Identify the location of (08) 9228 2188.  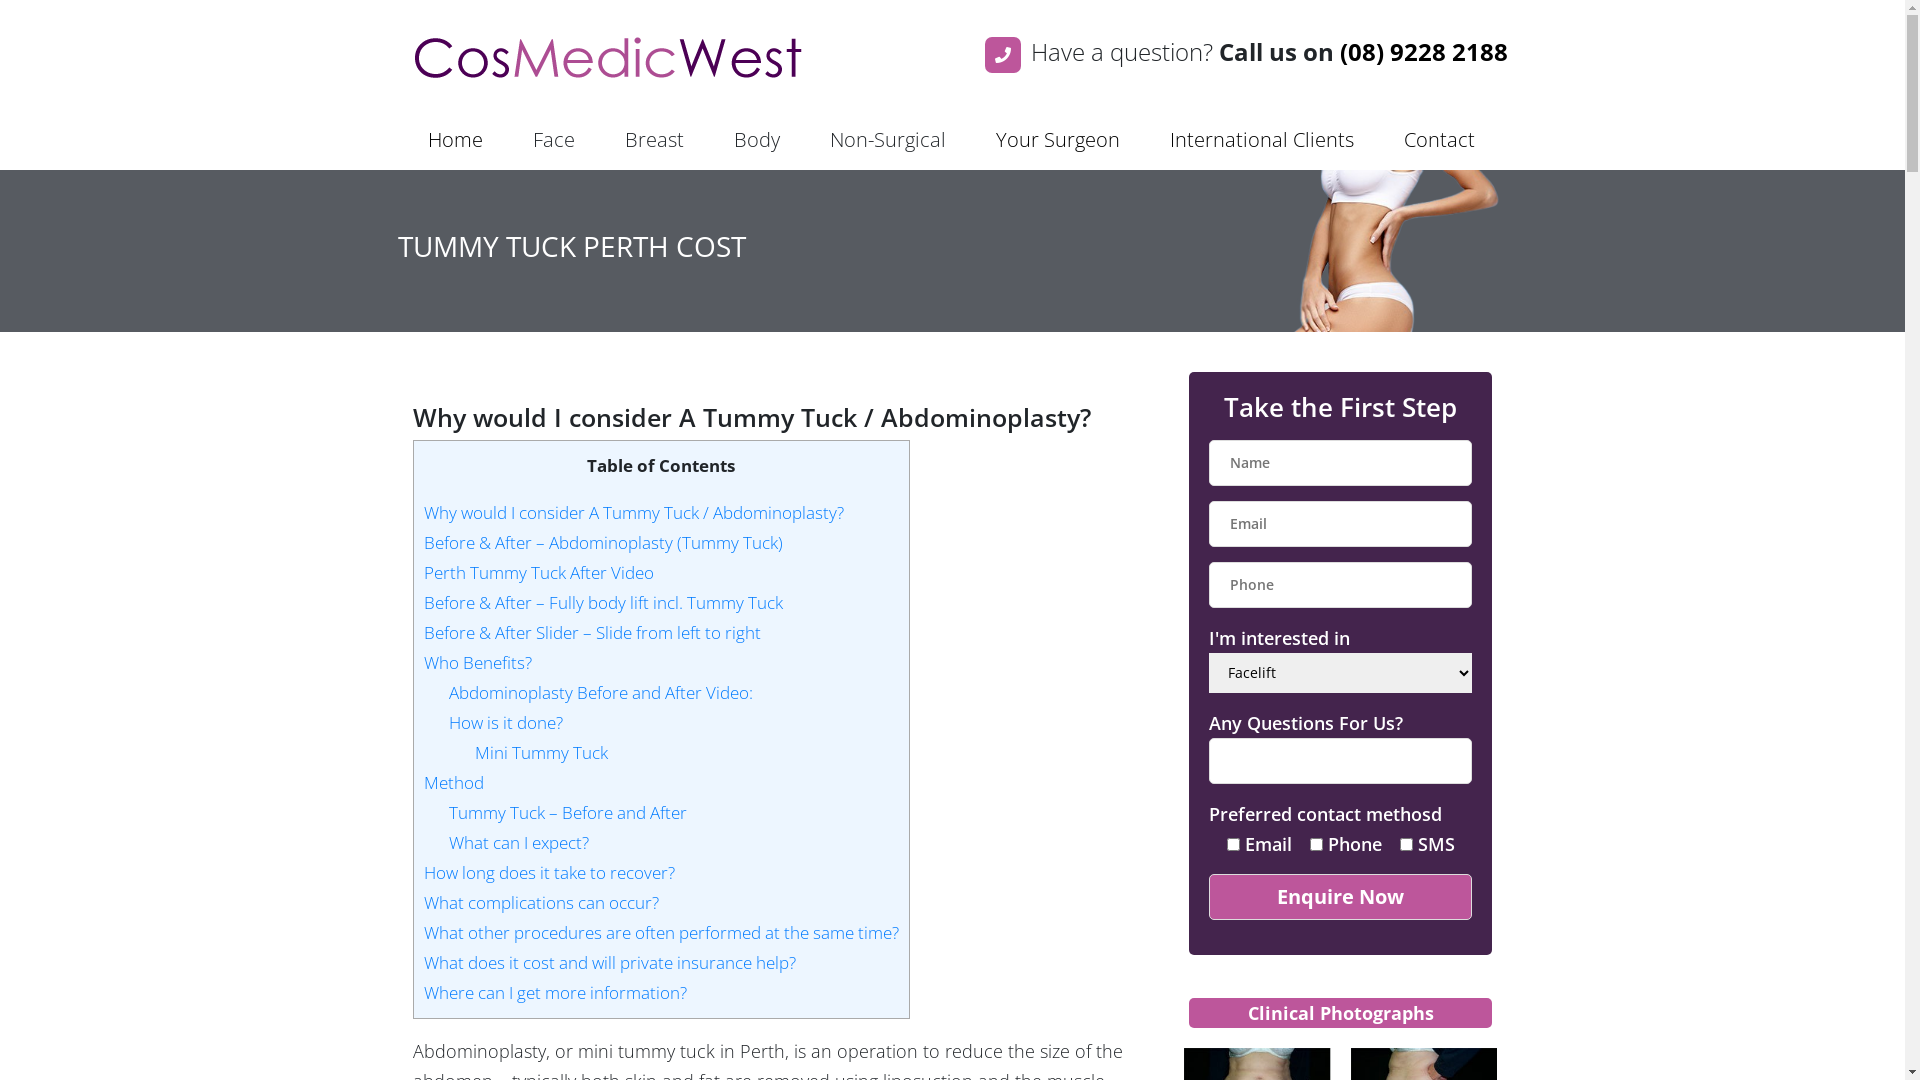
(1424, 52).